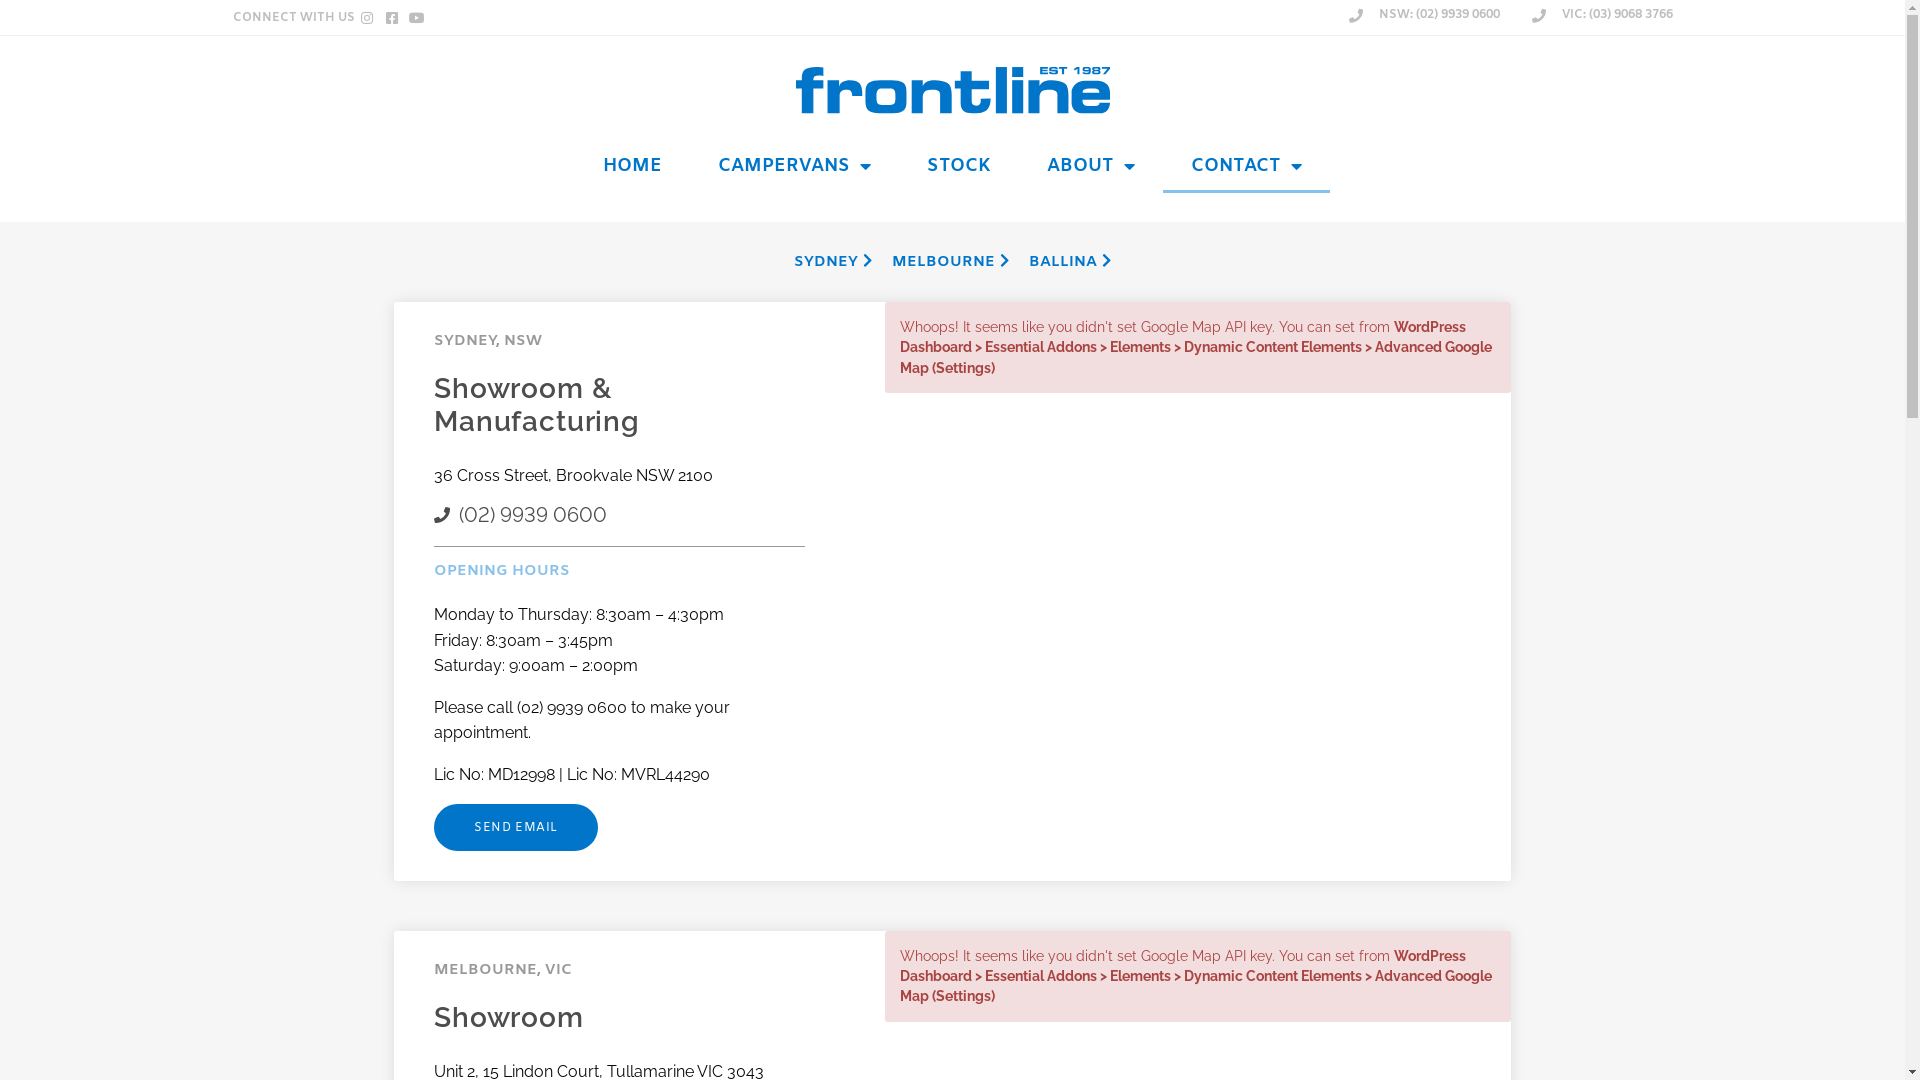 The width and height of the screenshot is (1920, 1080). Describe the element at coordinates (452, 628) in the screenshot. I see `Renault Trafic` at that location.